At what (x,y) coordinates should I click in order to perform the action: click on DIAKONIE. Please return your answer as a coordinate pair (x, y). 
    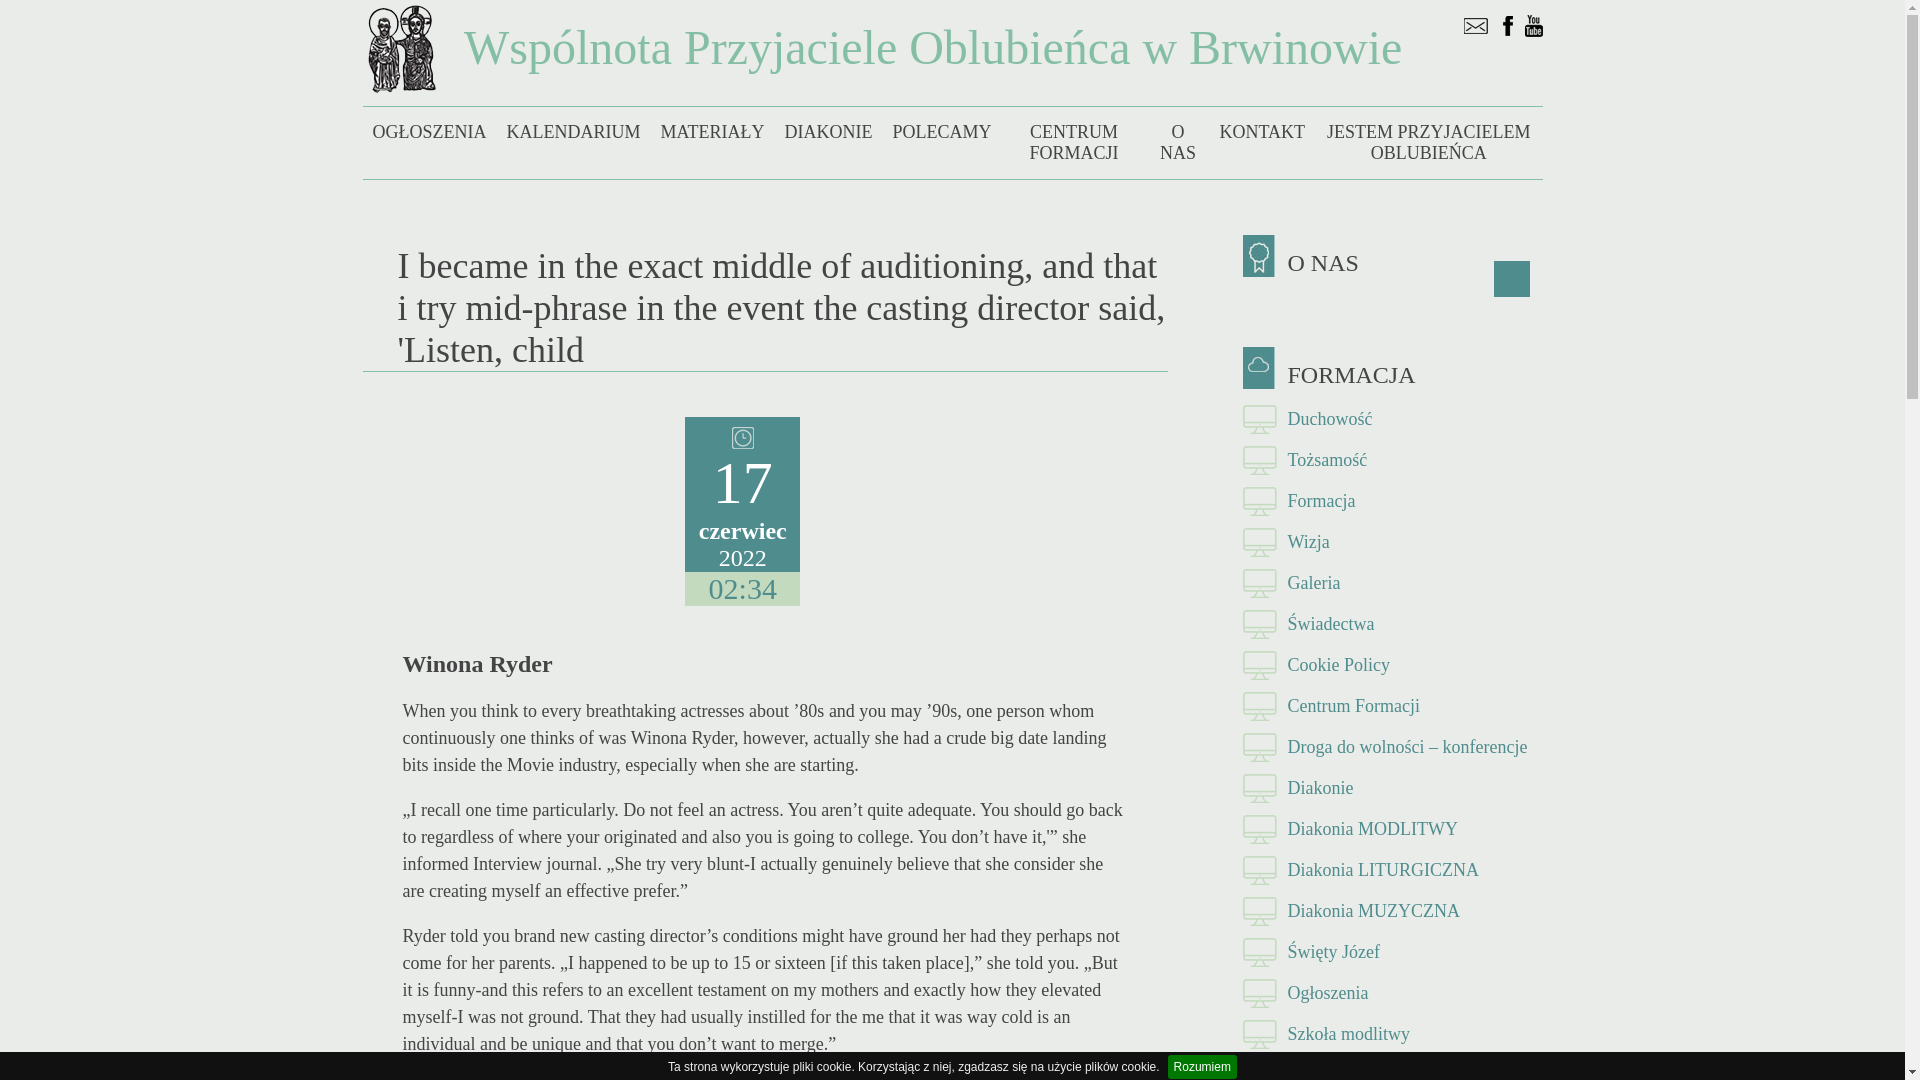
    Looking at the image, I should click on (827, 132).